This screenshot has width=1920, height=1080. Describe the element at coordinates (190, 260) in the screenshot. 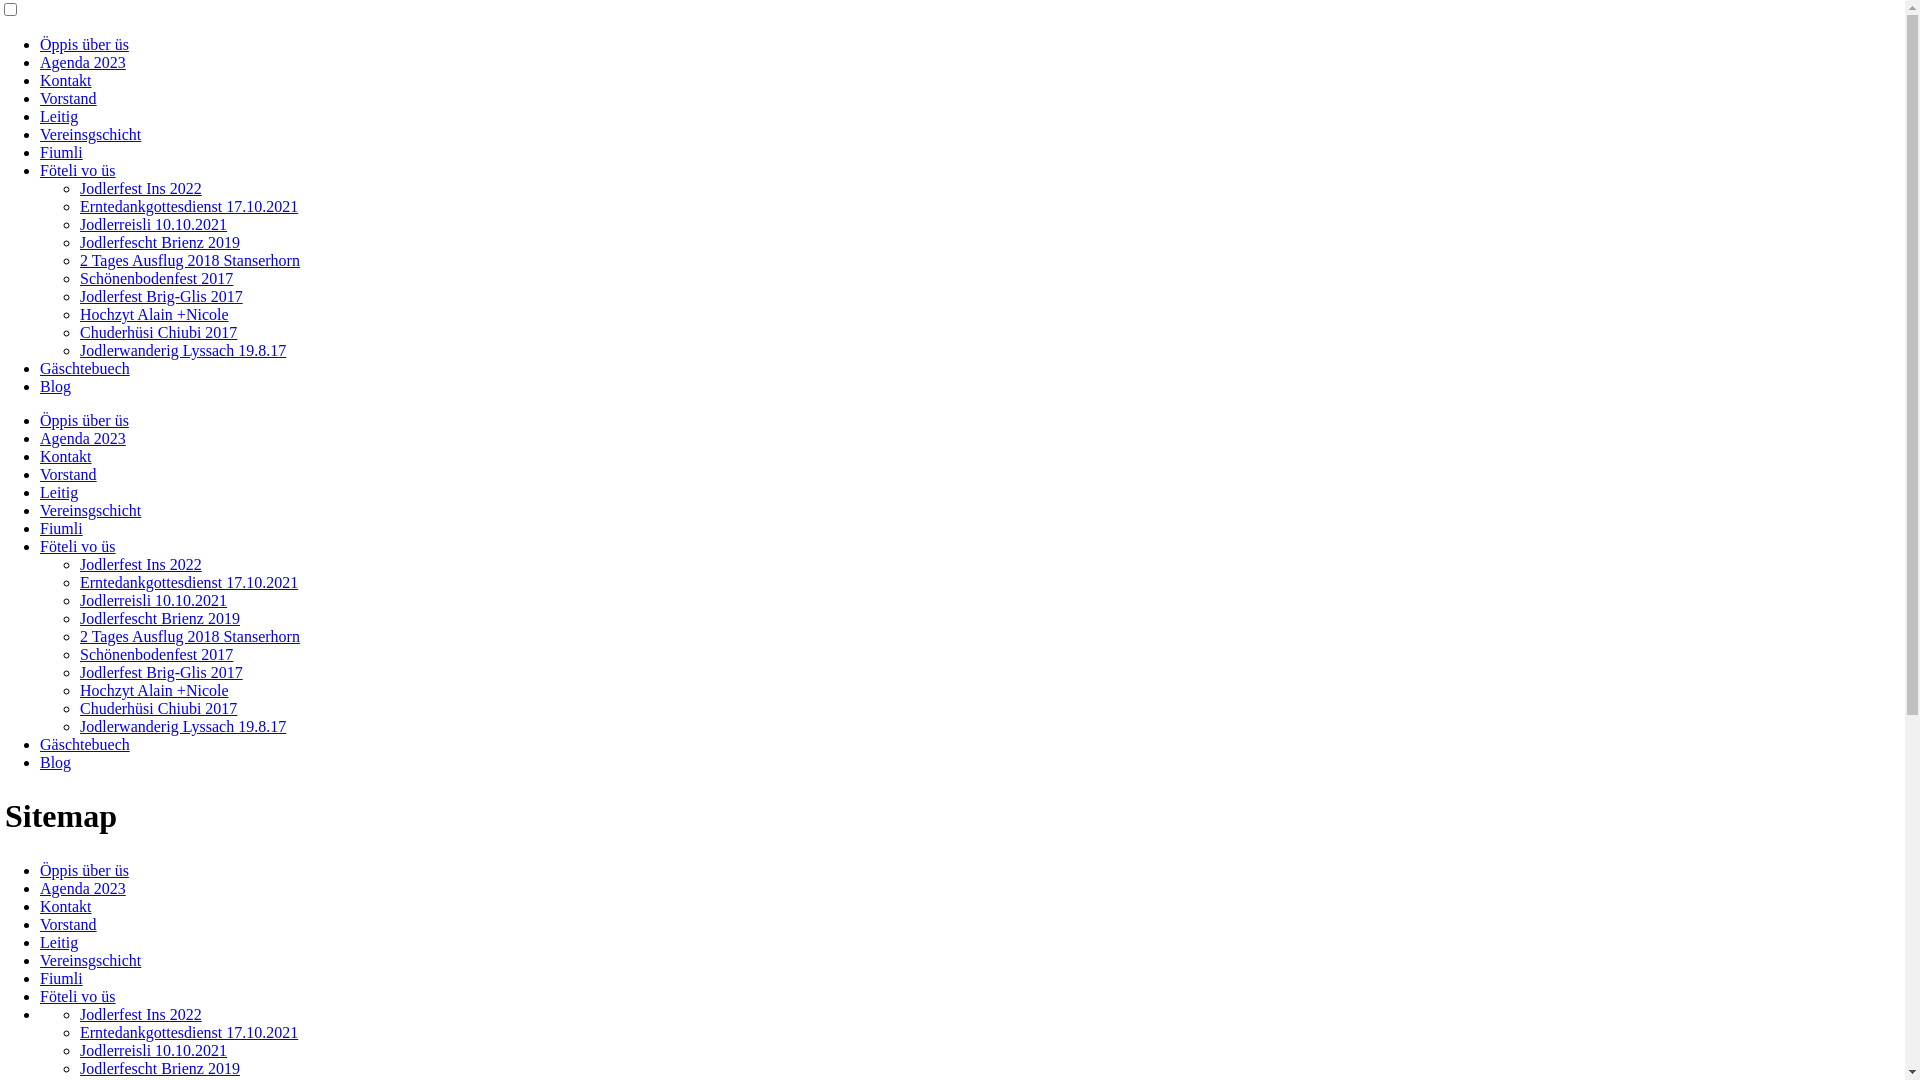

I see `2 Tages Ausflug 2018 Stanserhorn` at that location.